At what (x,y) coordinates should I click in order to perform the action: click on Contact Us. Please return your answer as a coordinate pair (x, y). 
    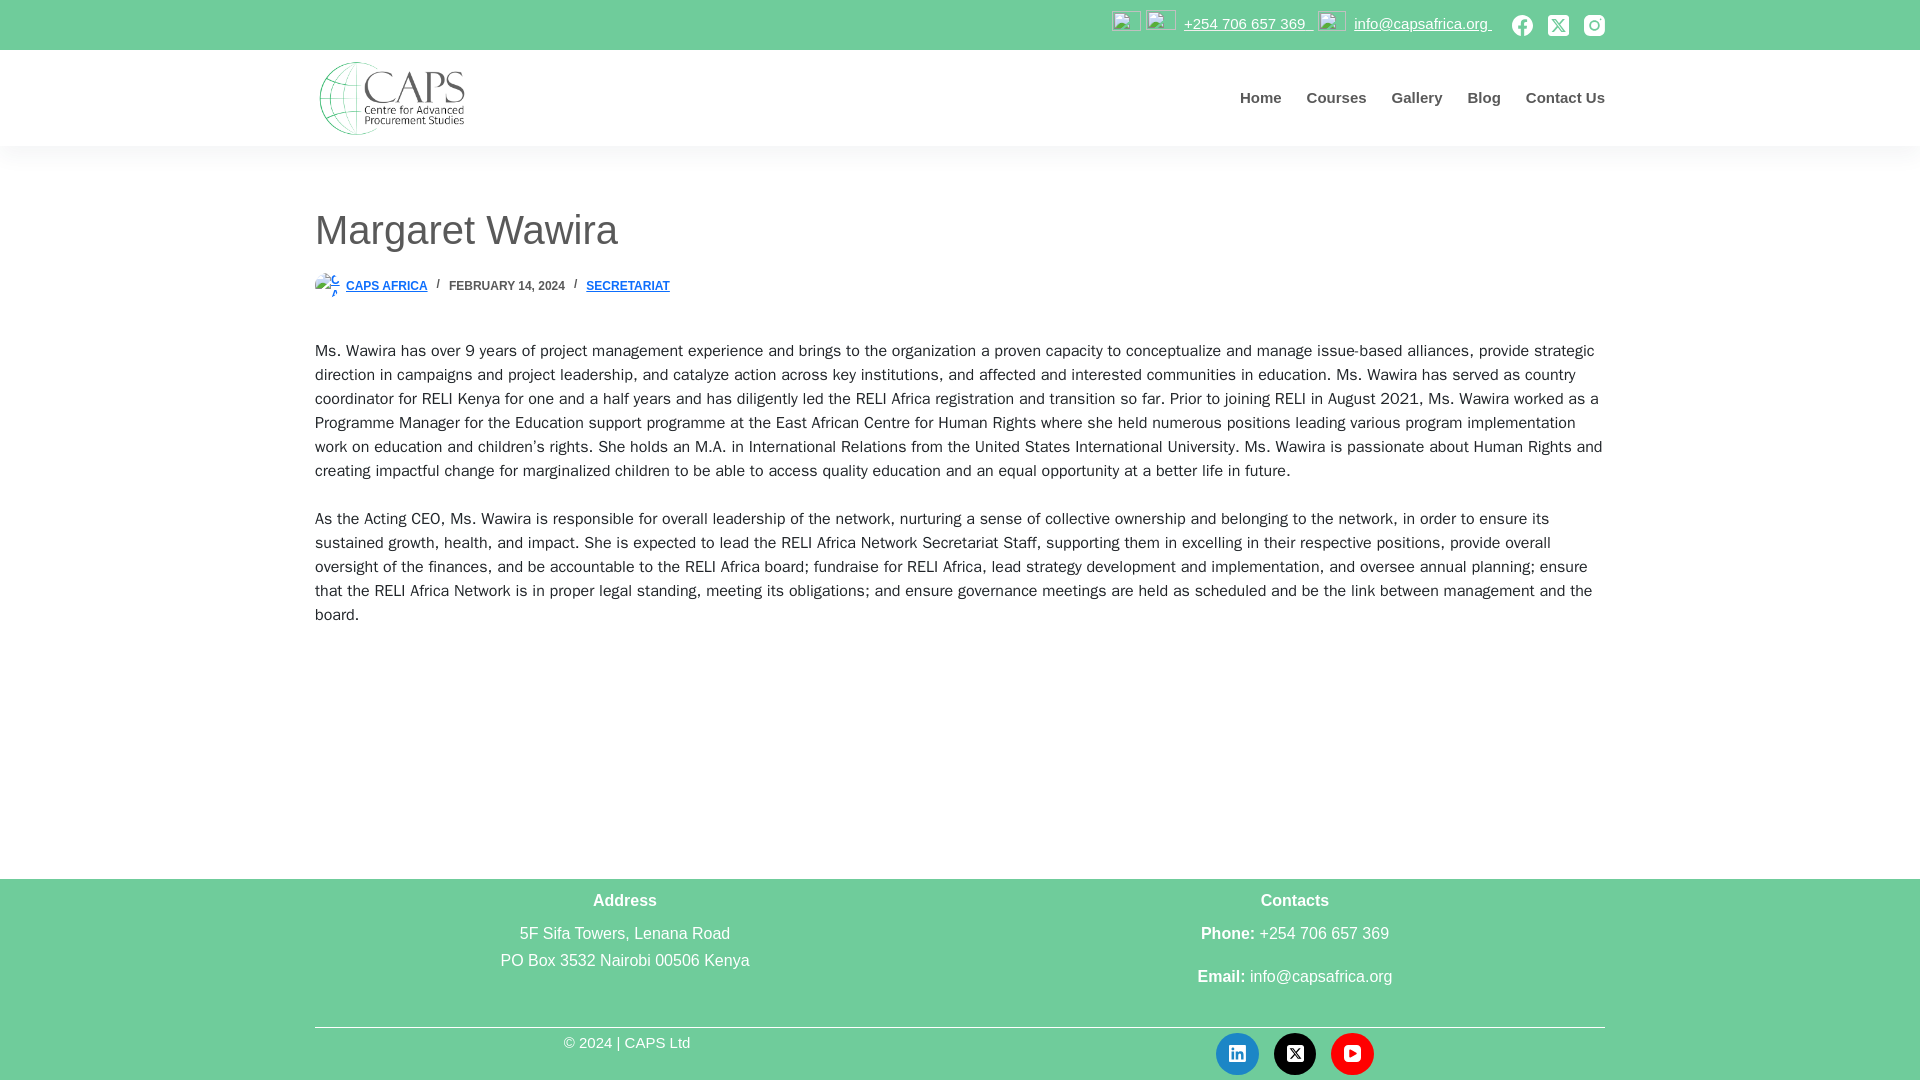
    Looking at the image, I should click on (1558, 97).